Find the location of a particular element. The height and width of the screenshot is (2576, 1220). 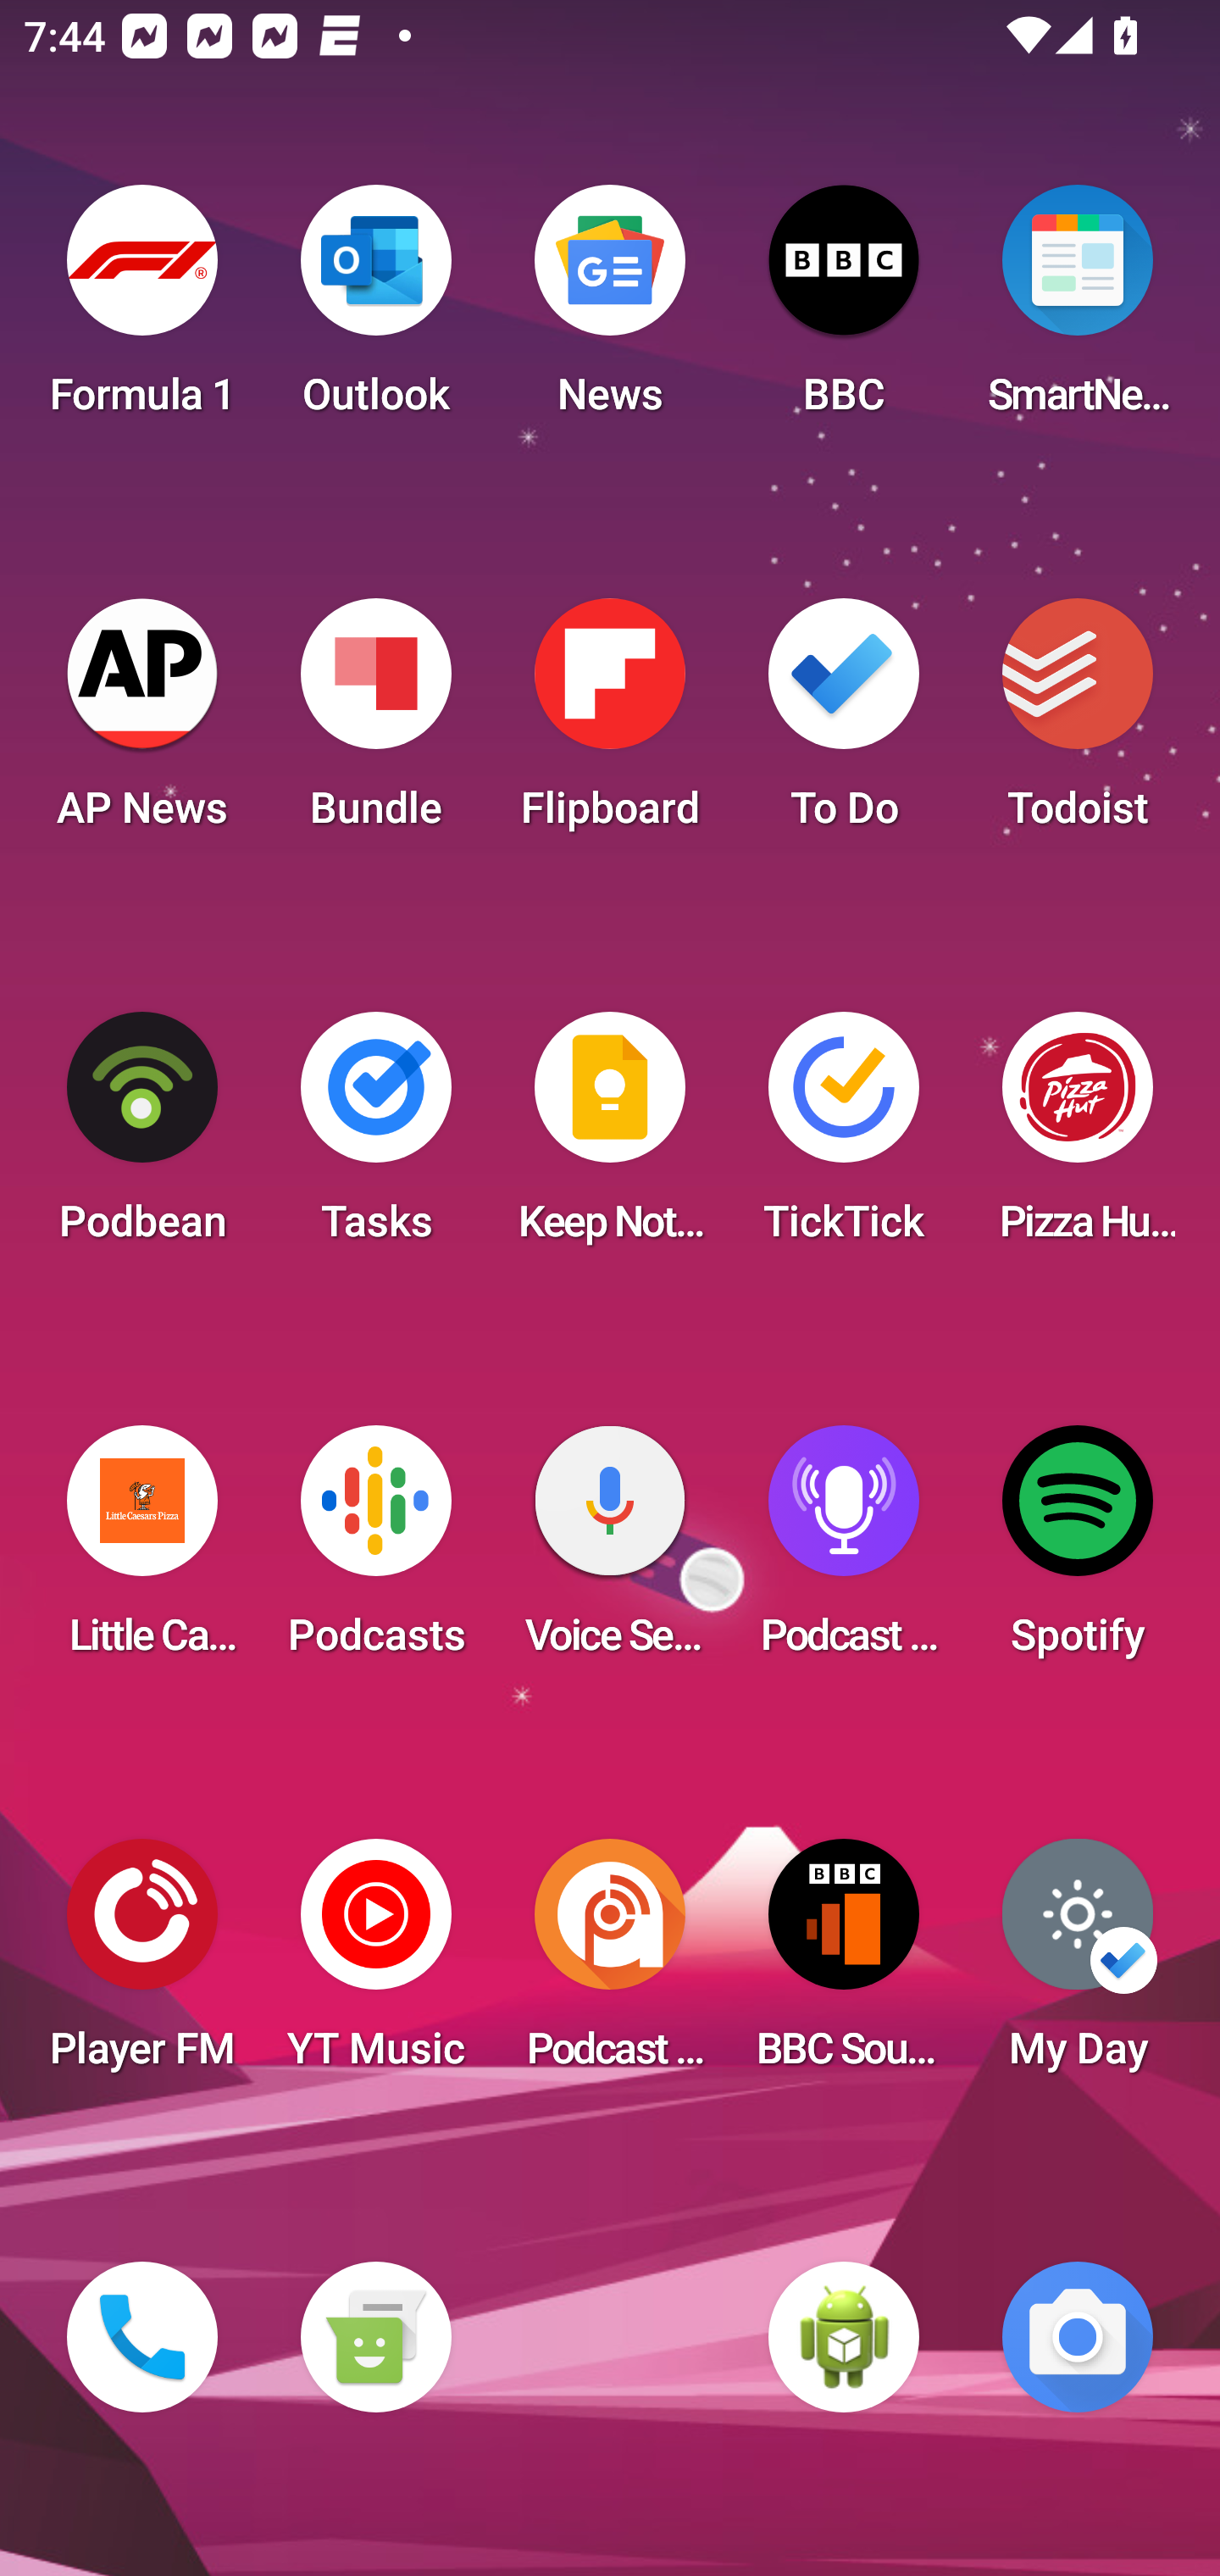

Keep Notes is located at coordinates (610, 1137).